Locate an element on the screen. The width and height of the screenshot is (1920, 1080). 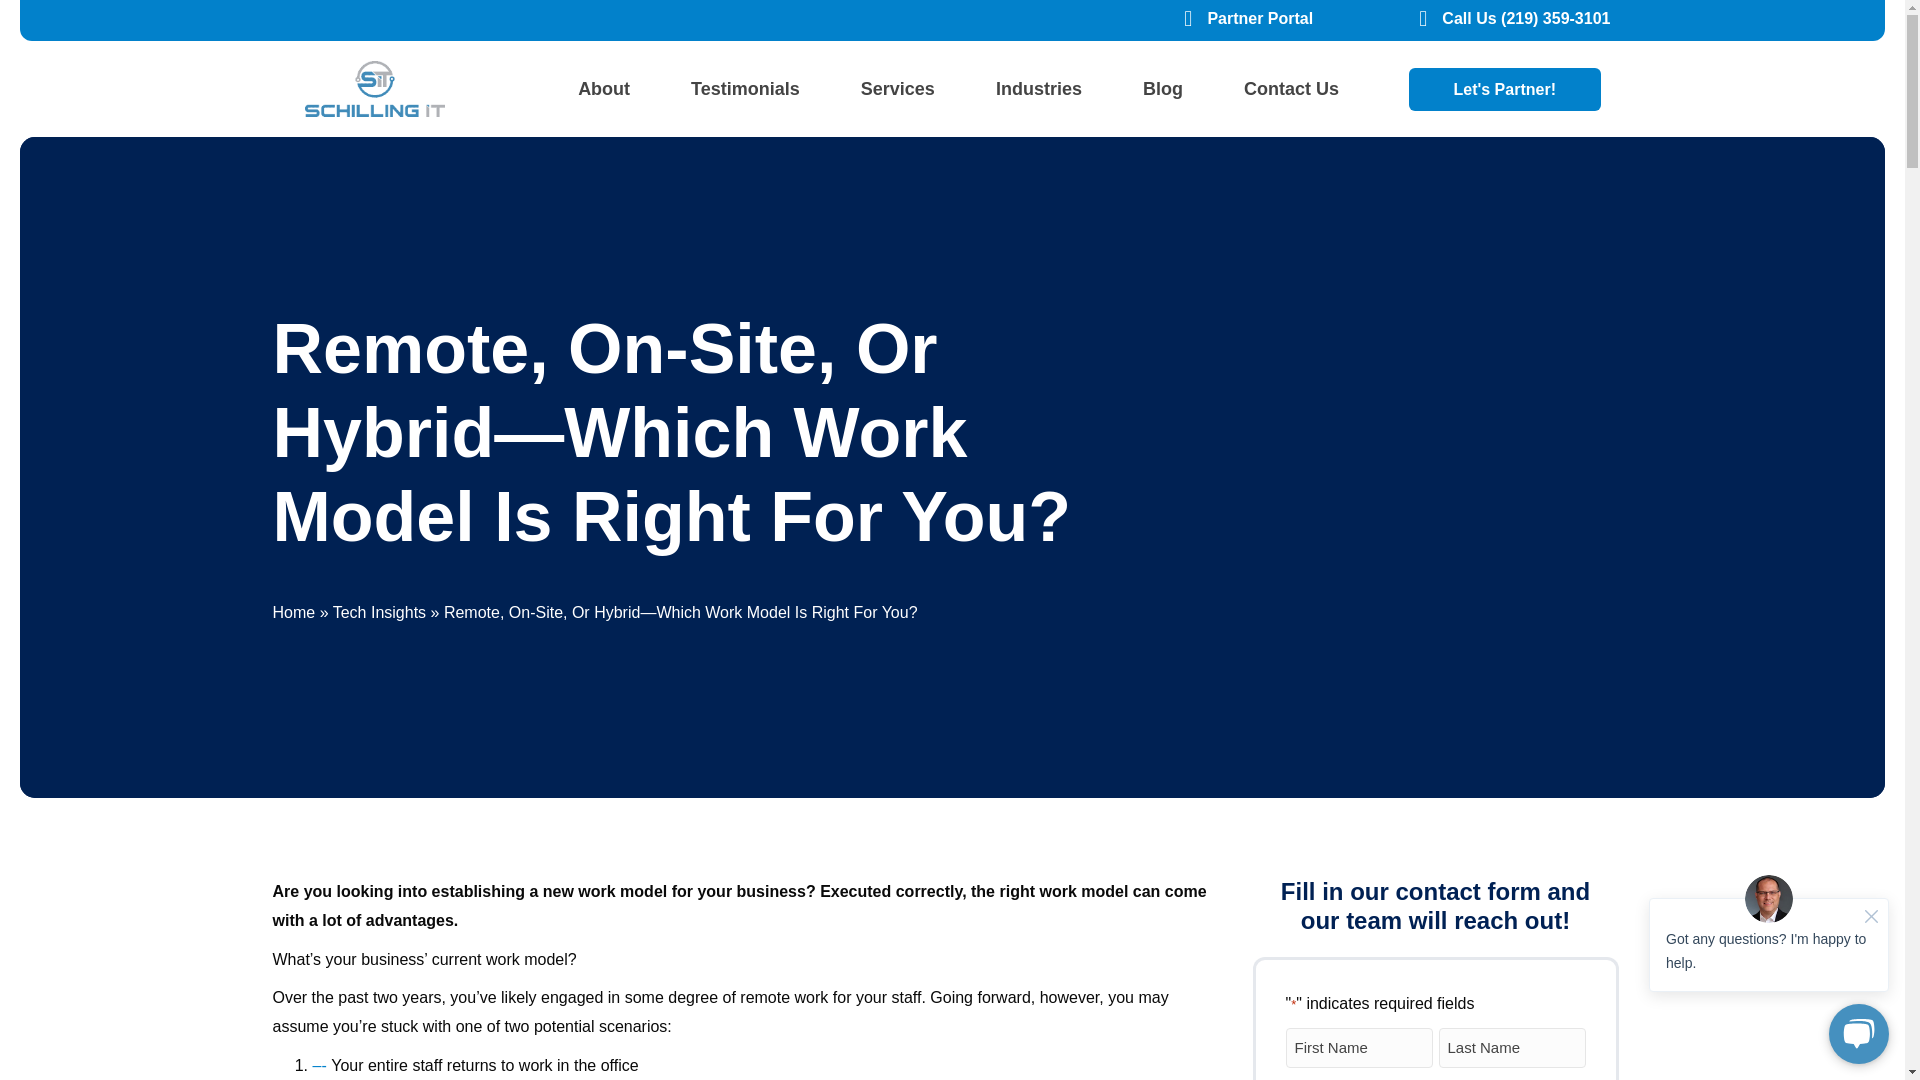
Industries is located at coordinates (1038, 88).